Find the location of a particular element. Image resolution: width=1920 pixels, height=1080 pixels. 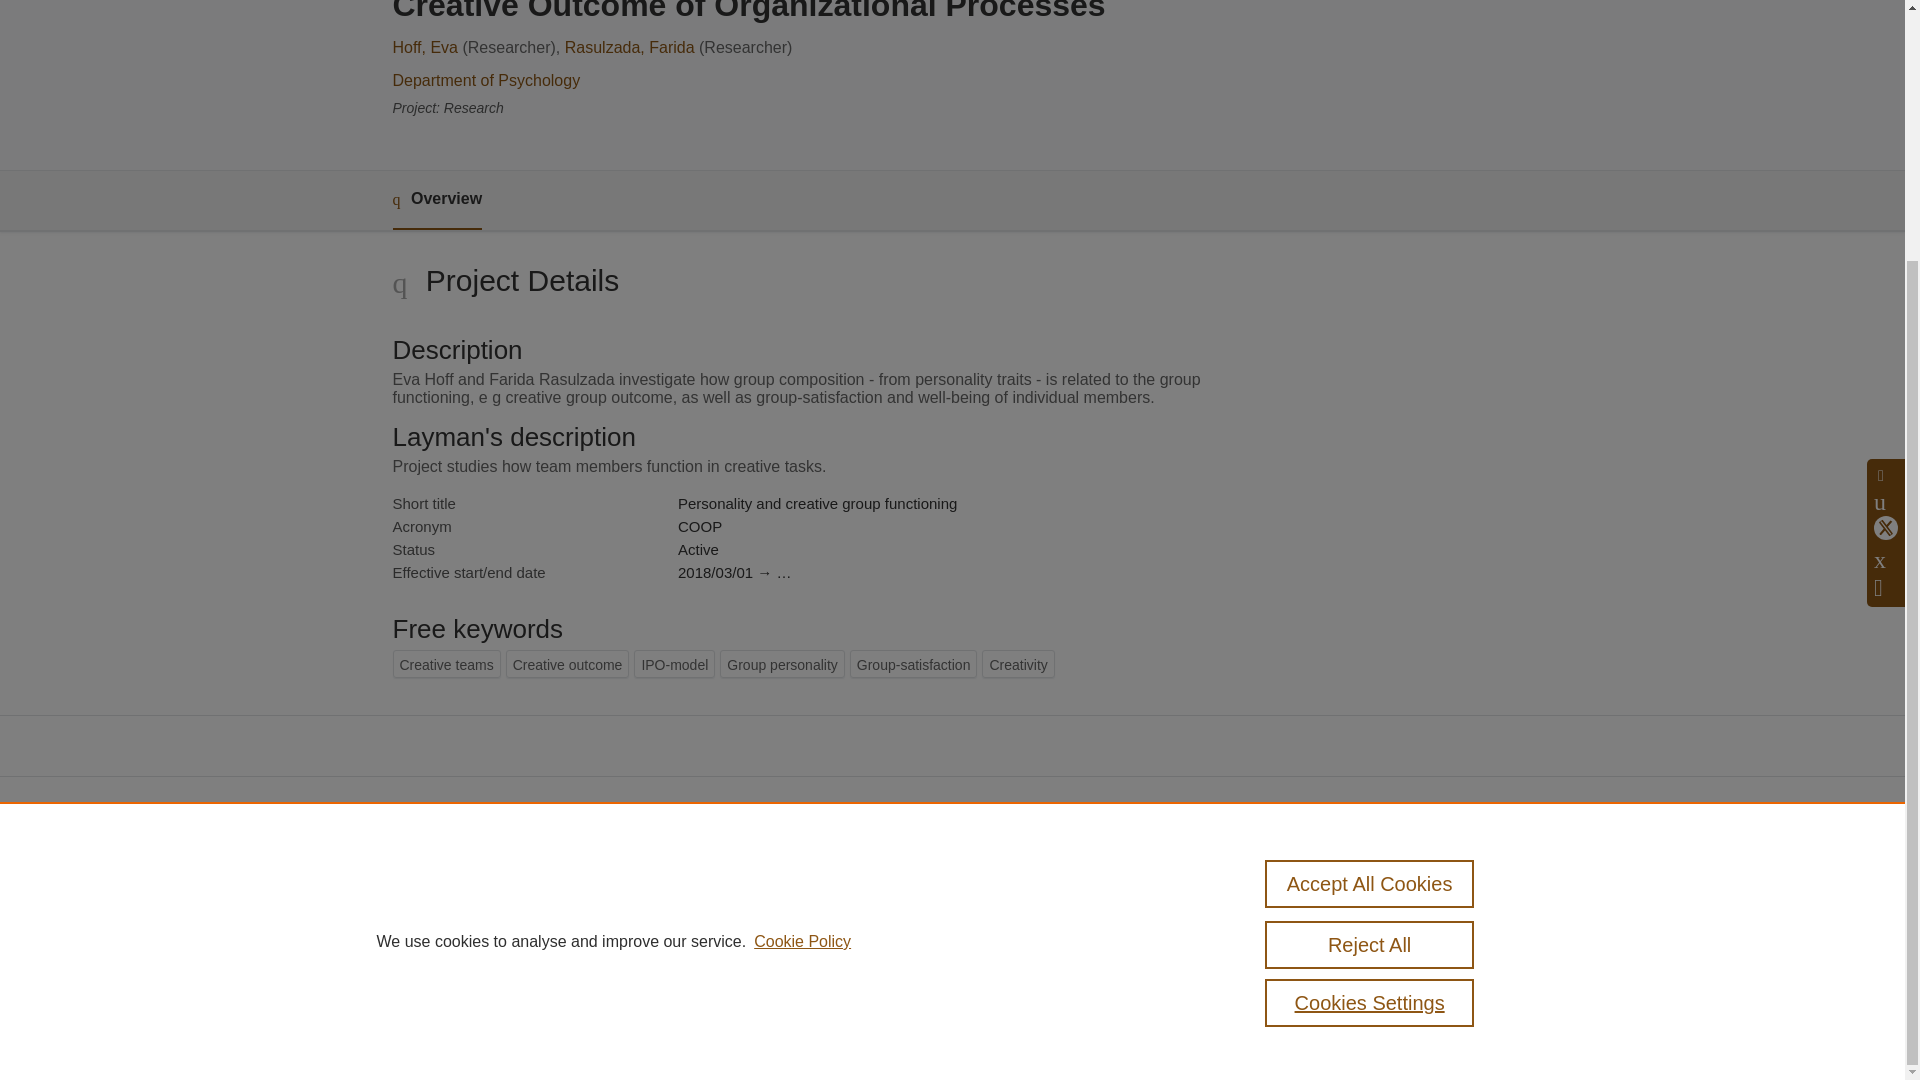

Elsevier B.V. is located at coordinates (668, 934).